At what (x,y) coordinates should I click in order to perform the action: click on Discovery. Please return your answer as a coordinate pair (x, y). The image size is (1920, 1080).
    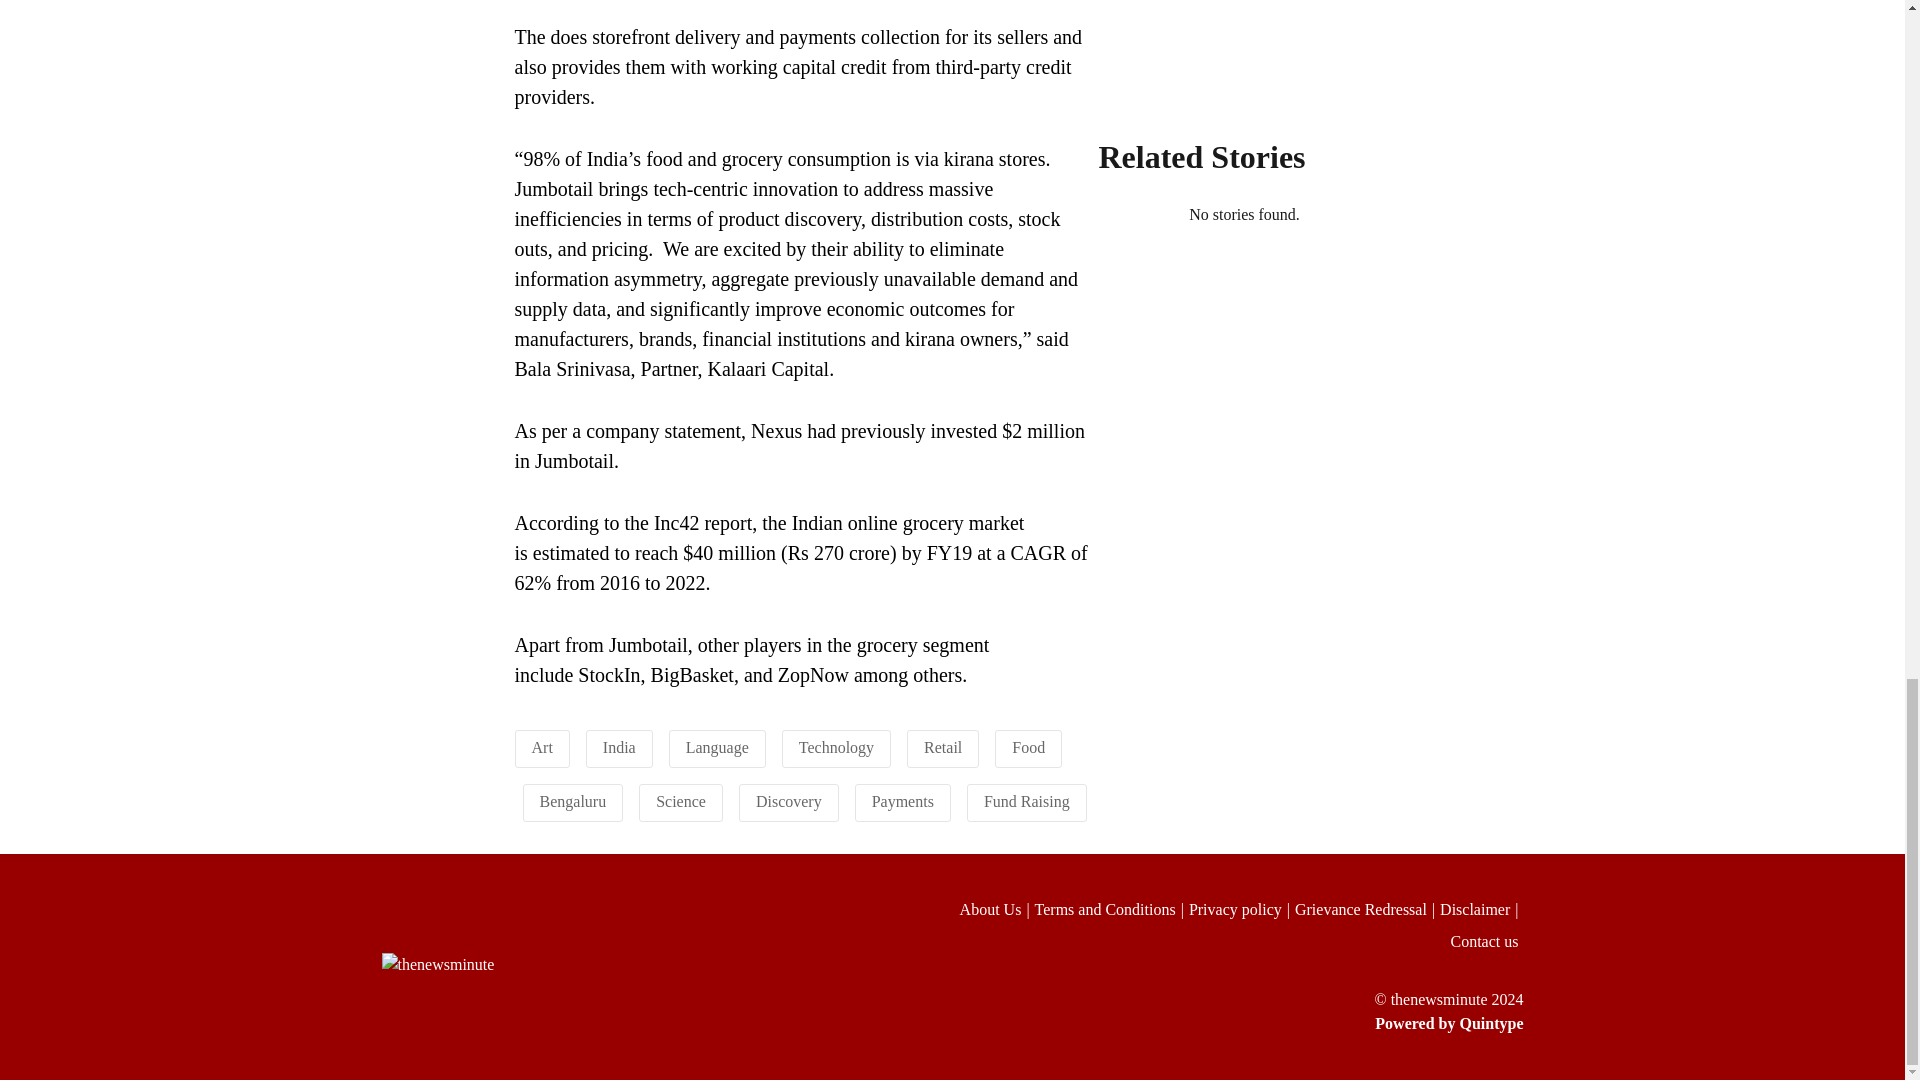
    Looking at the image, I should click on (788, 800).